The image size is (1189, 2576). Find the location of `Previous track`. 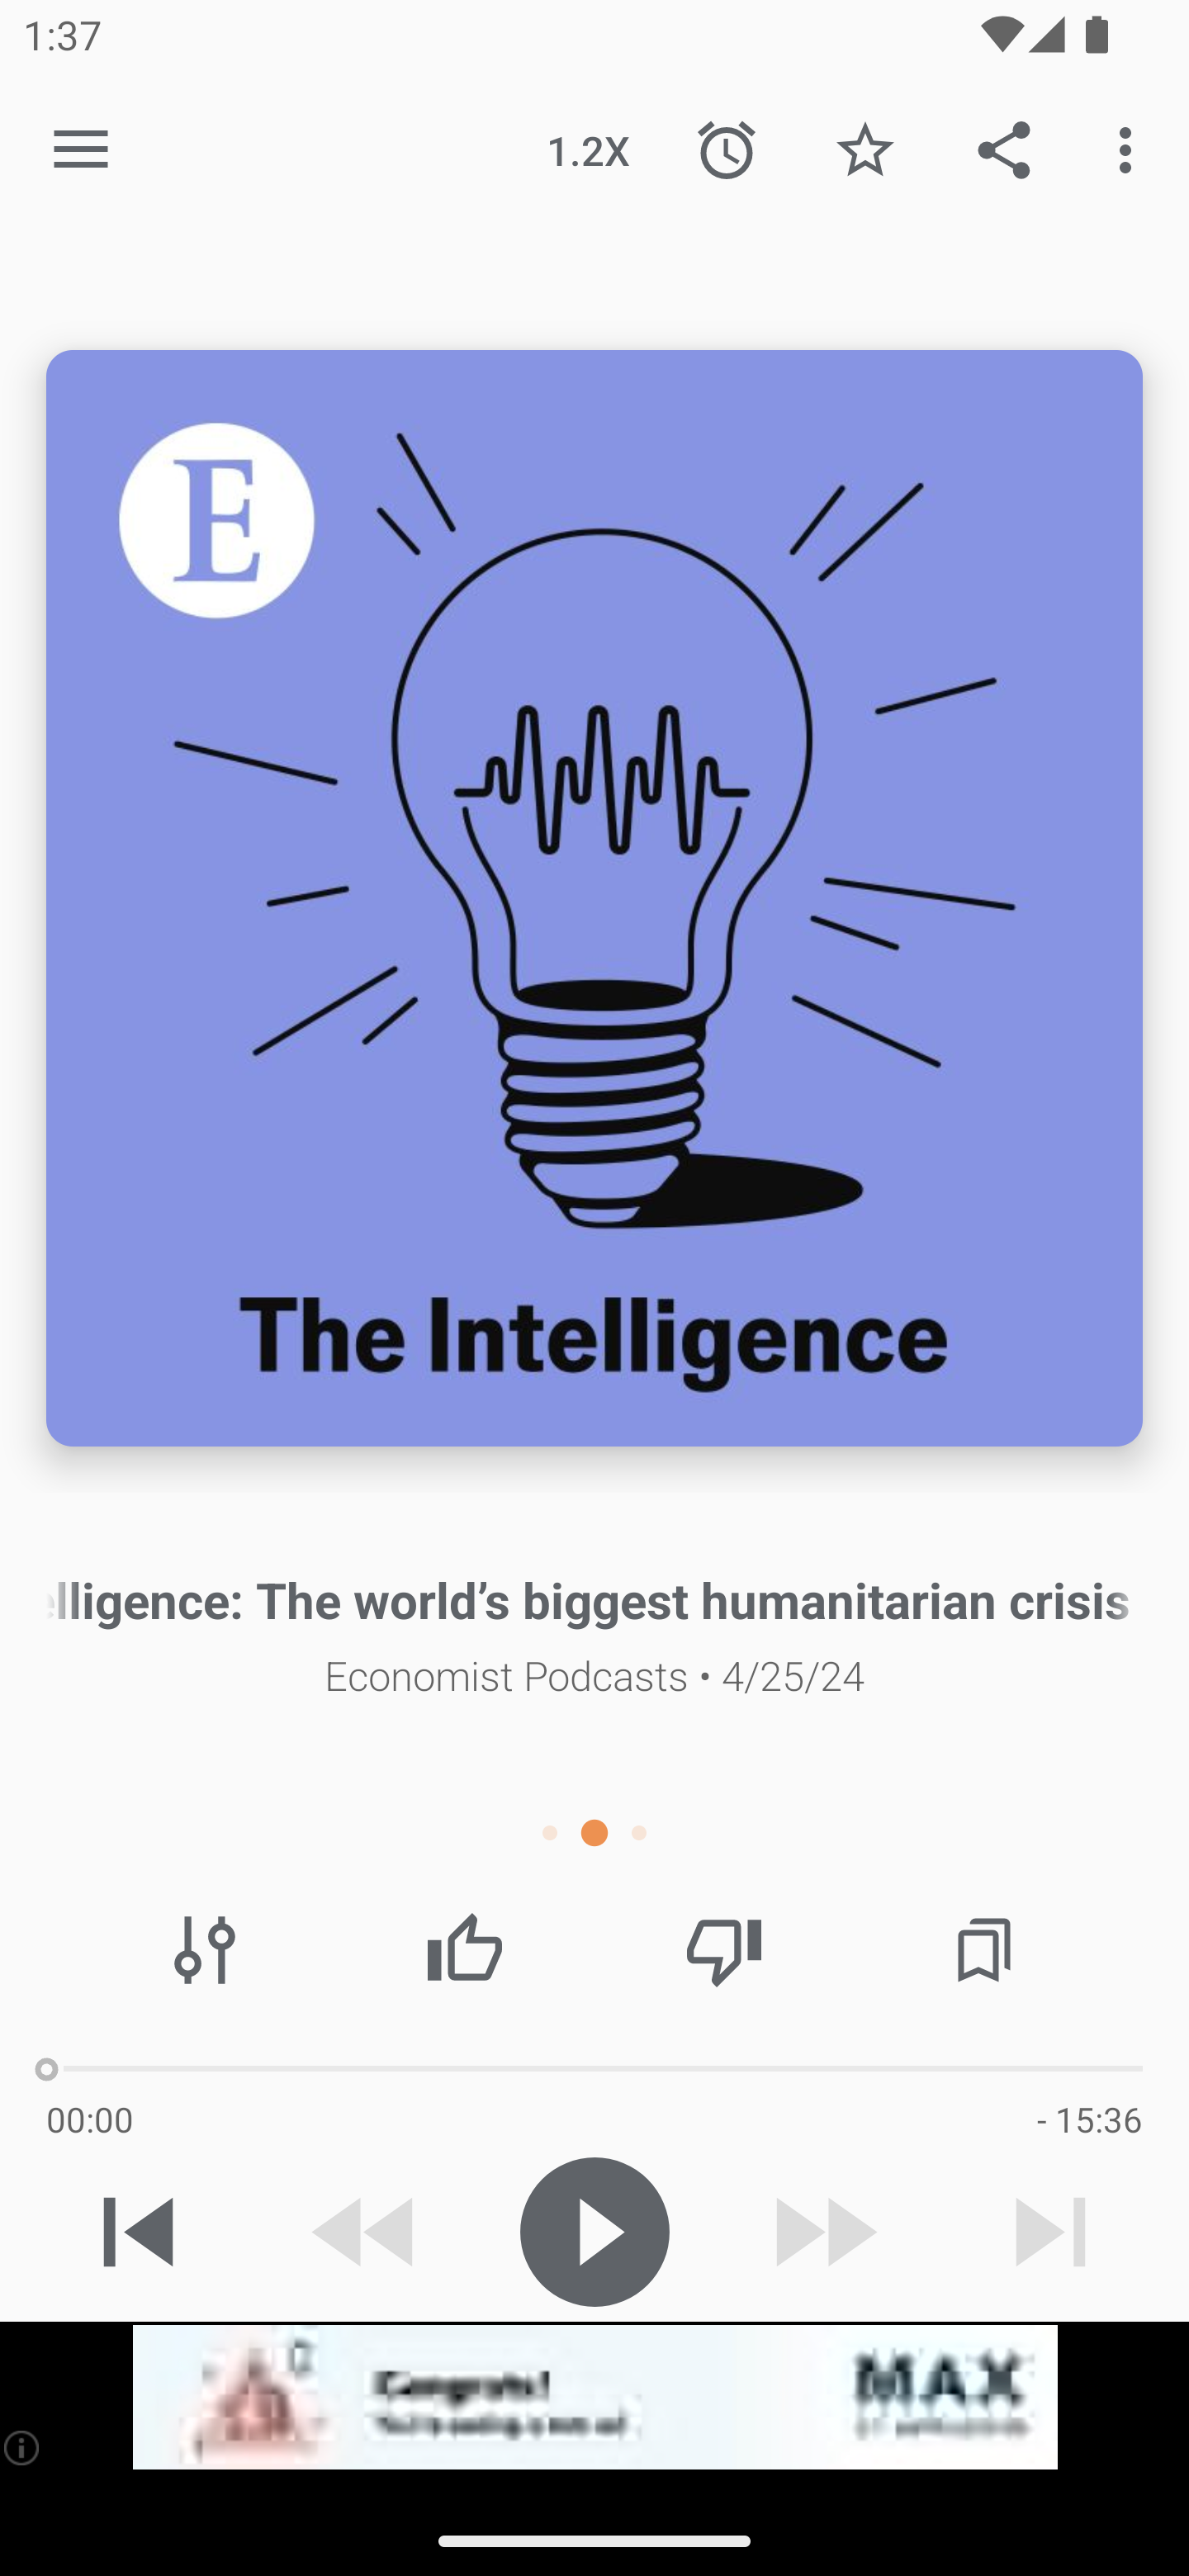

Previous track is located at coordinates (139, 2232).